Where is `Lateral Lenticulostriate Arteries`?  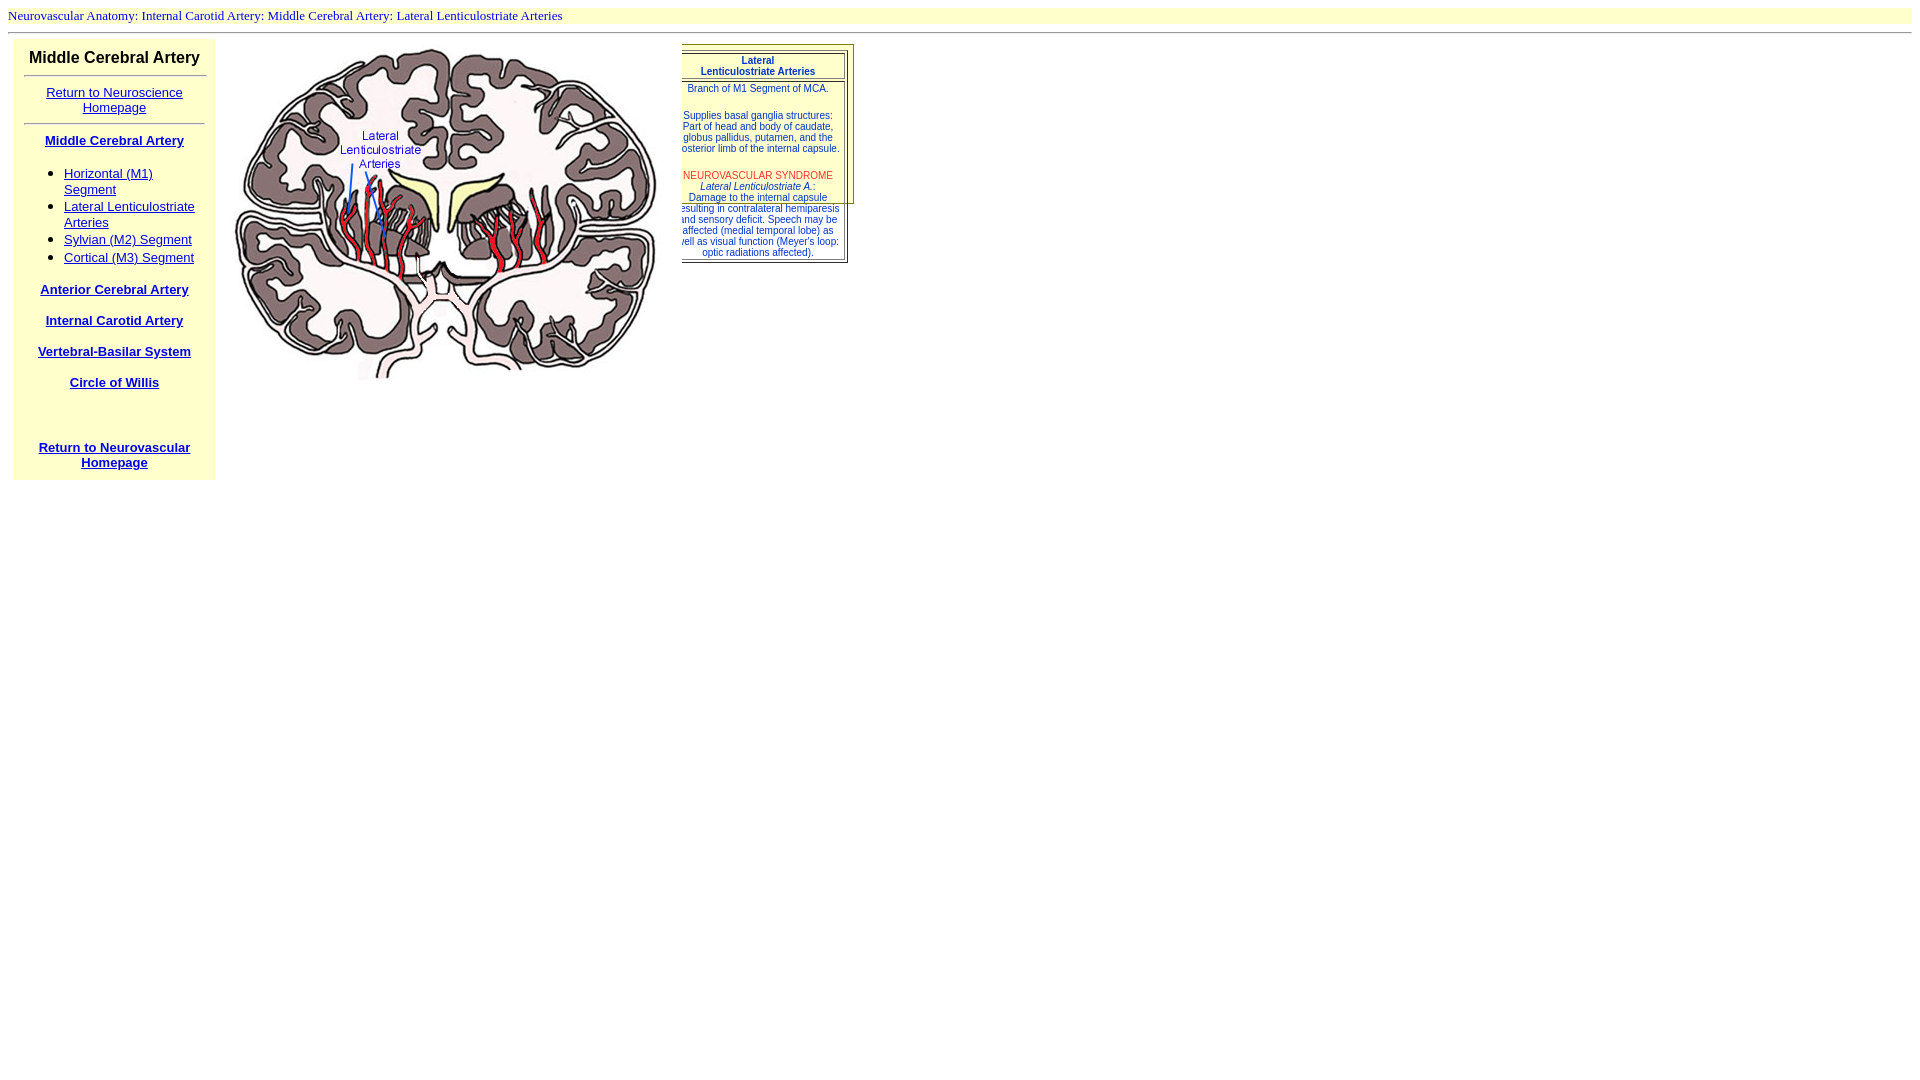 Lateral Lenticulostriate Arteries is located at coordinates (129, 214).